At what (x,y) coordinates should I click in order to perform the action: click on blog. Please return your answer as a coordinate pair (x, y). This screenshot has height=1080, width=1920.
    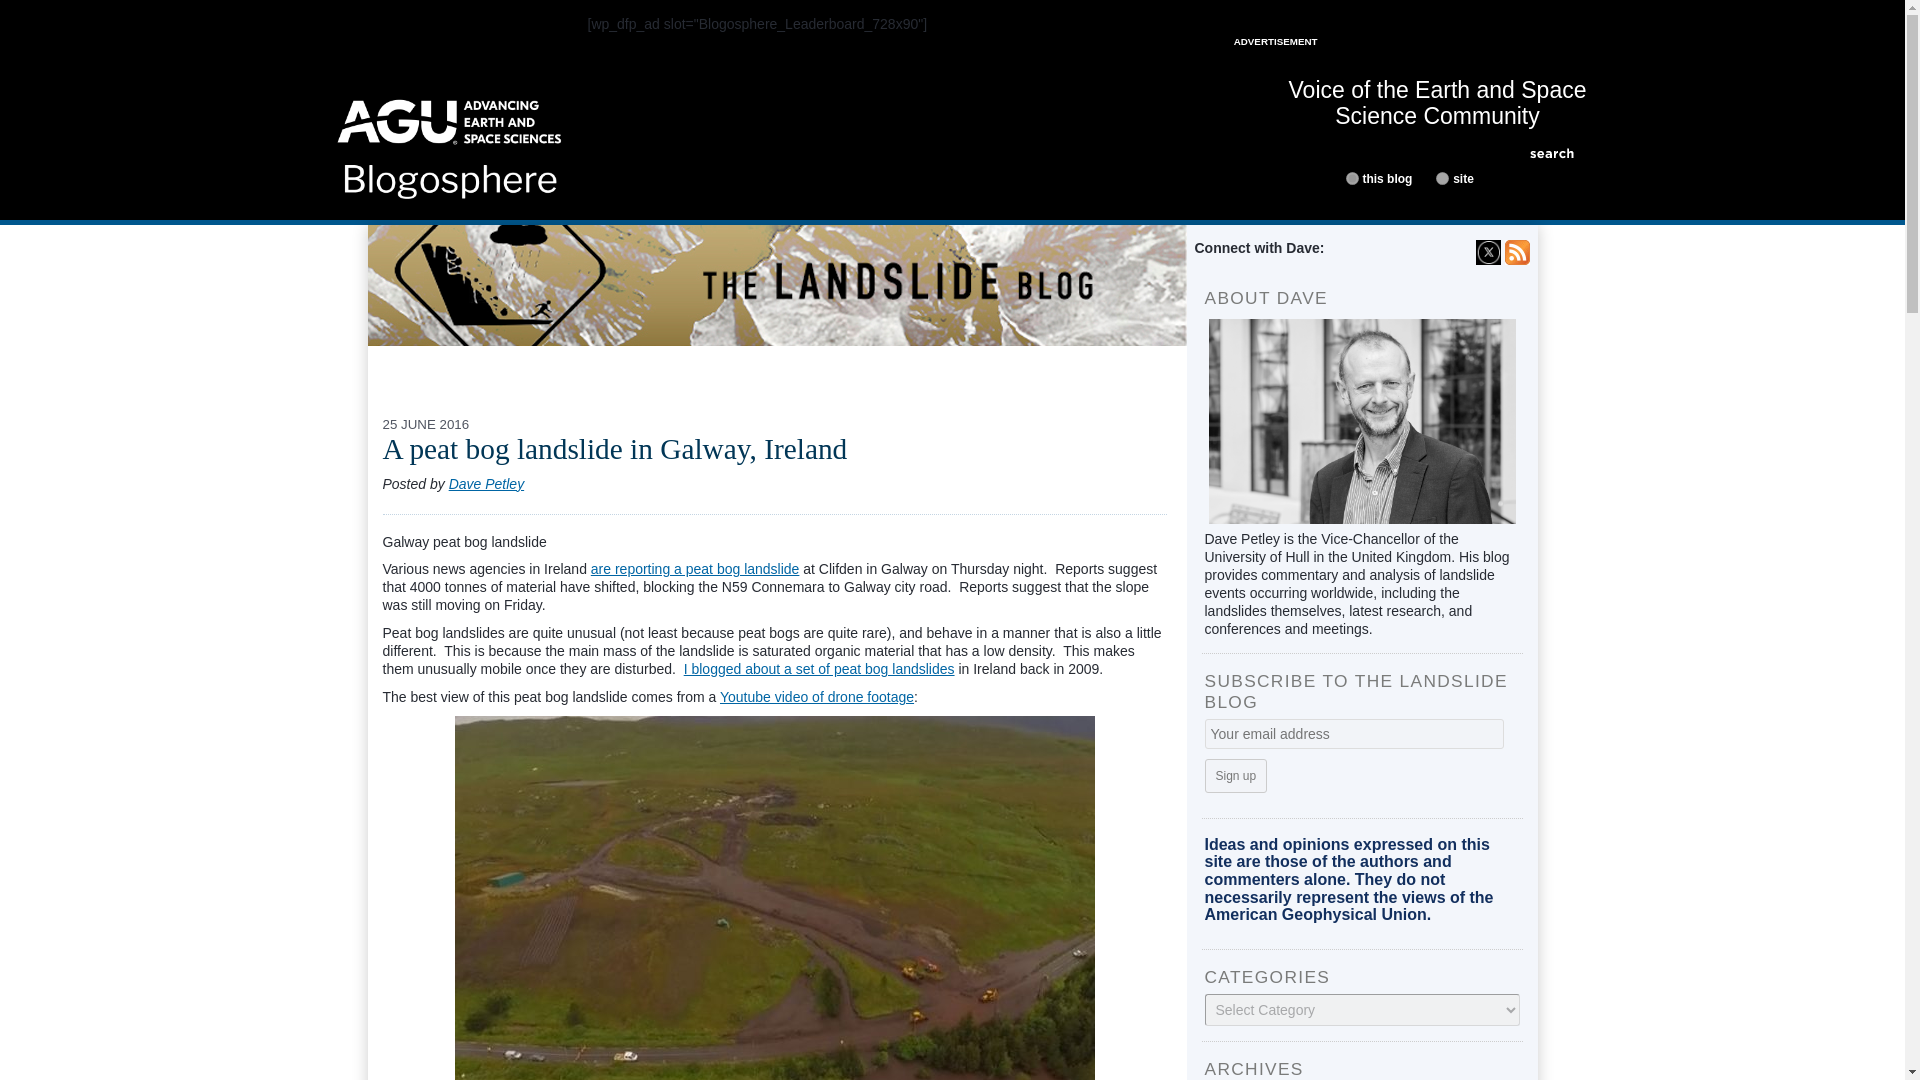
    Looking at the image, I should click on (1352, 178).